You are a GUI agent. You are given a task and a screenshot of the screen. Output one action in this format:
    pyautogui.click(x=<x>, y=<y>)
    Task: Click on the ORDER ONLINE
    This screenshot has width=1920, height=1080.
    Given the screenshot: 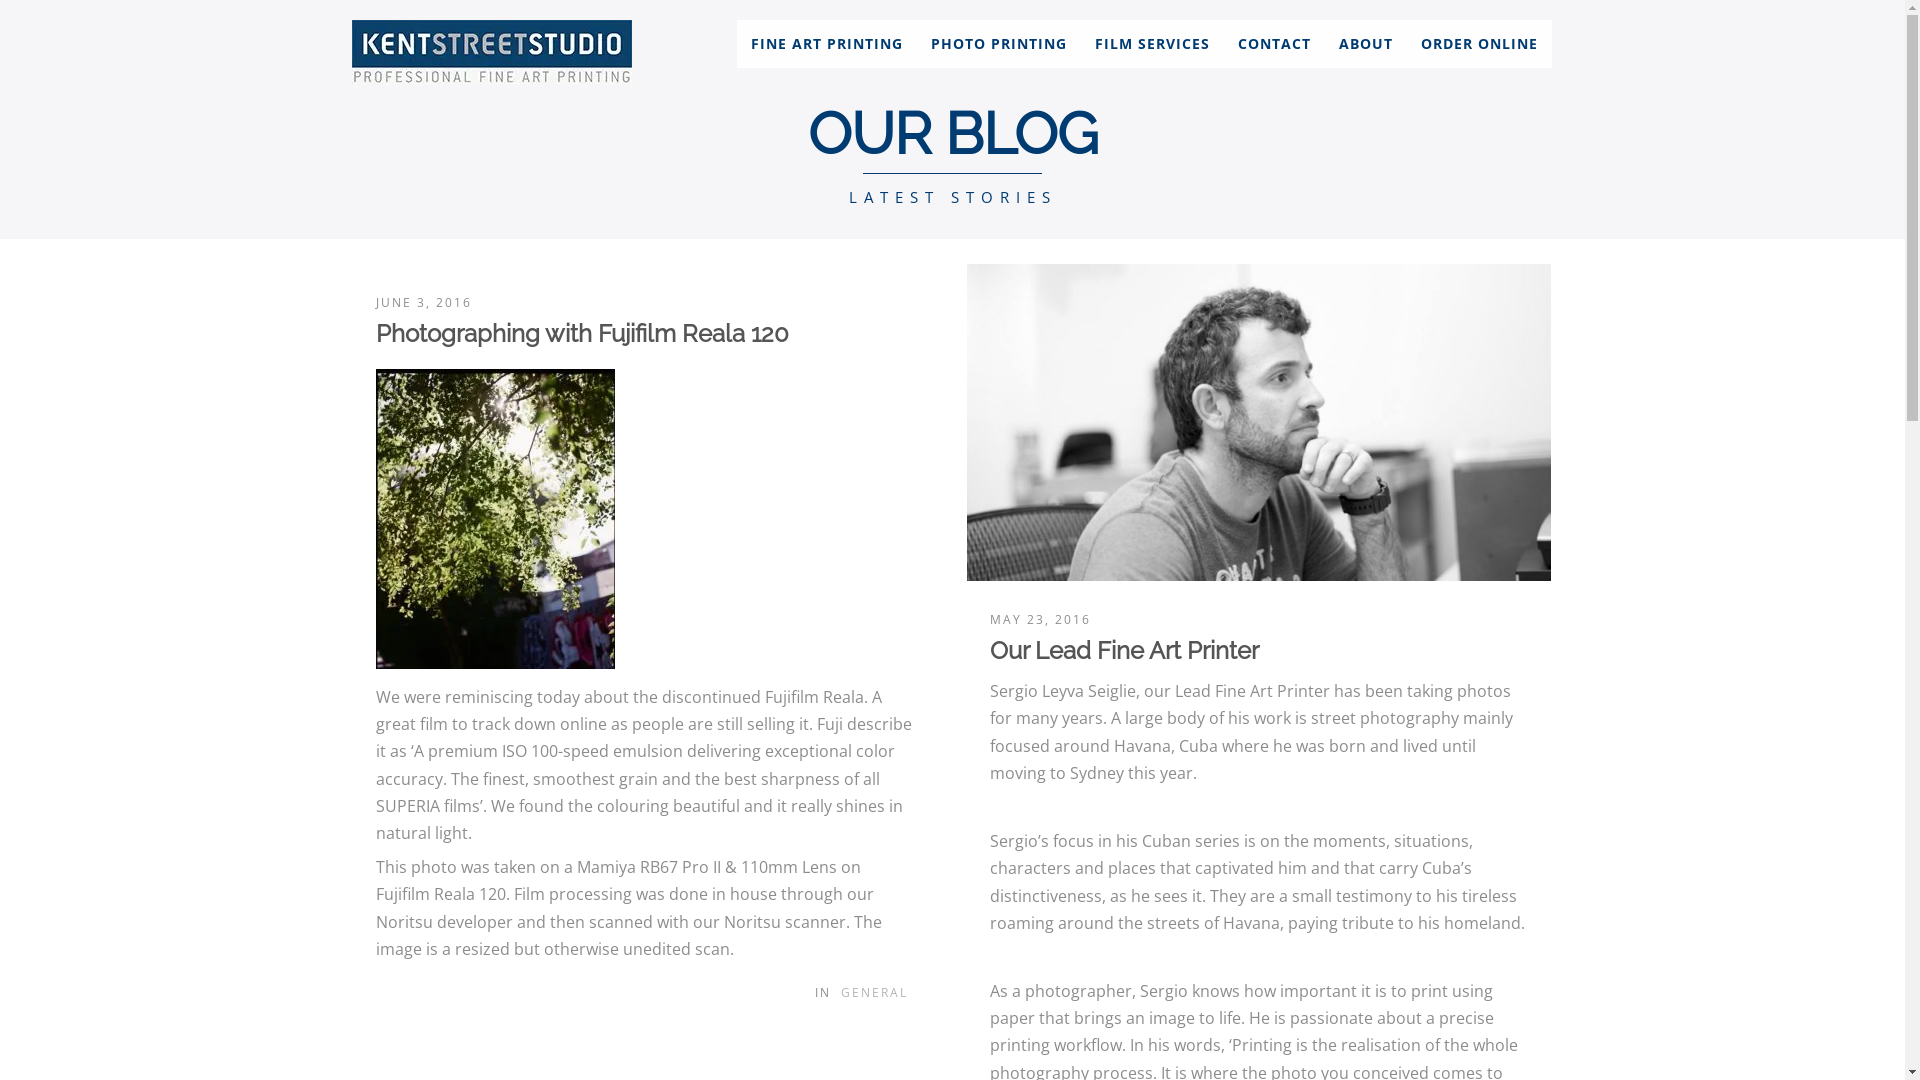 What is the action you would take?
    pyautogui.click(x=1480, y=44)
    